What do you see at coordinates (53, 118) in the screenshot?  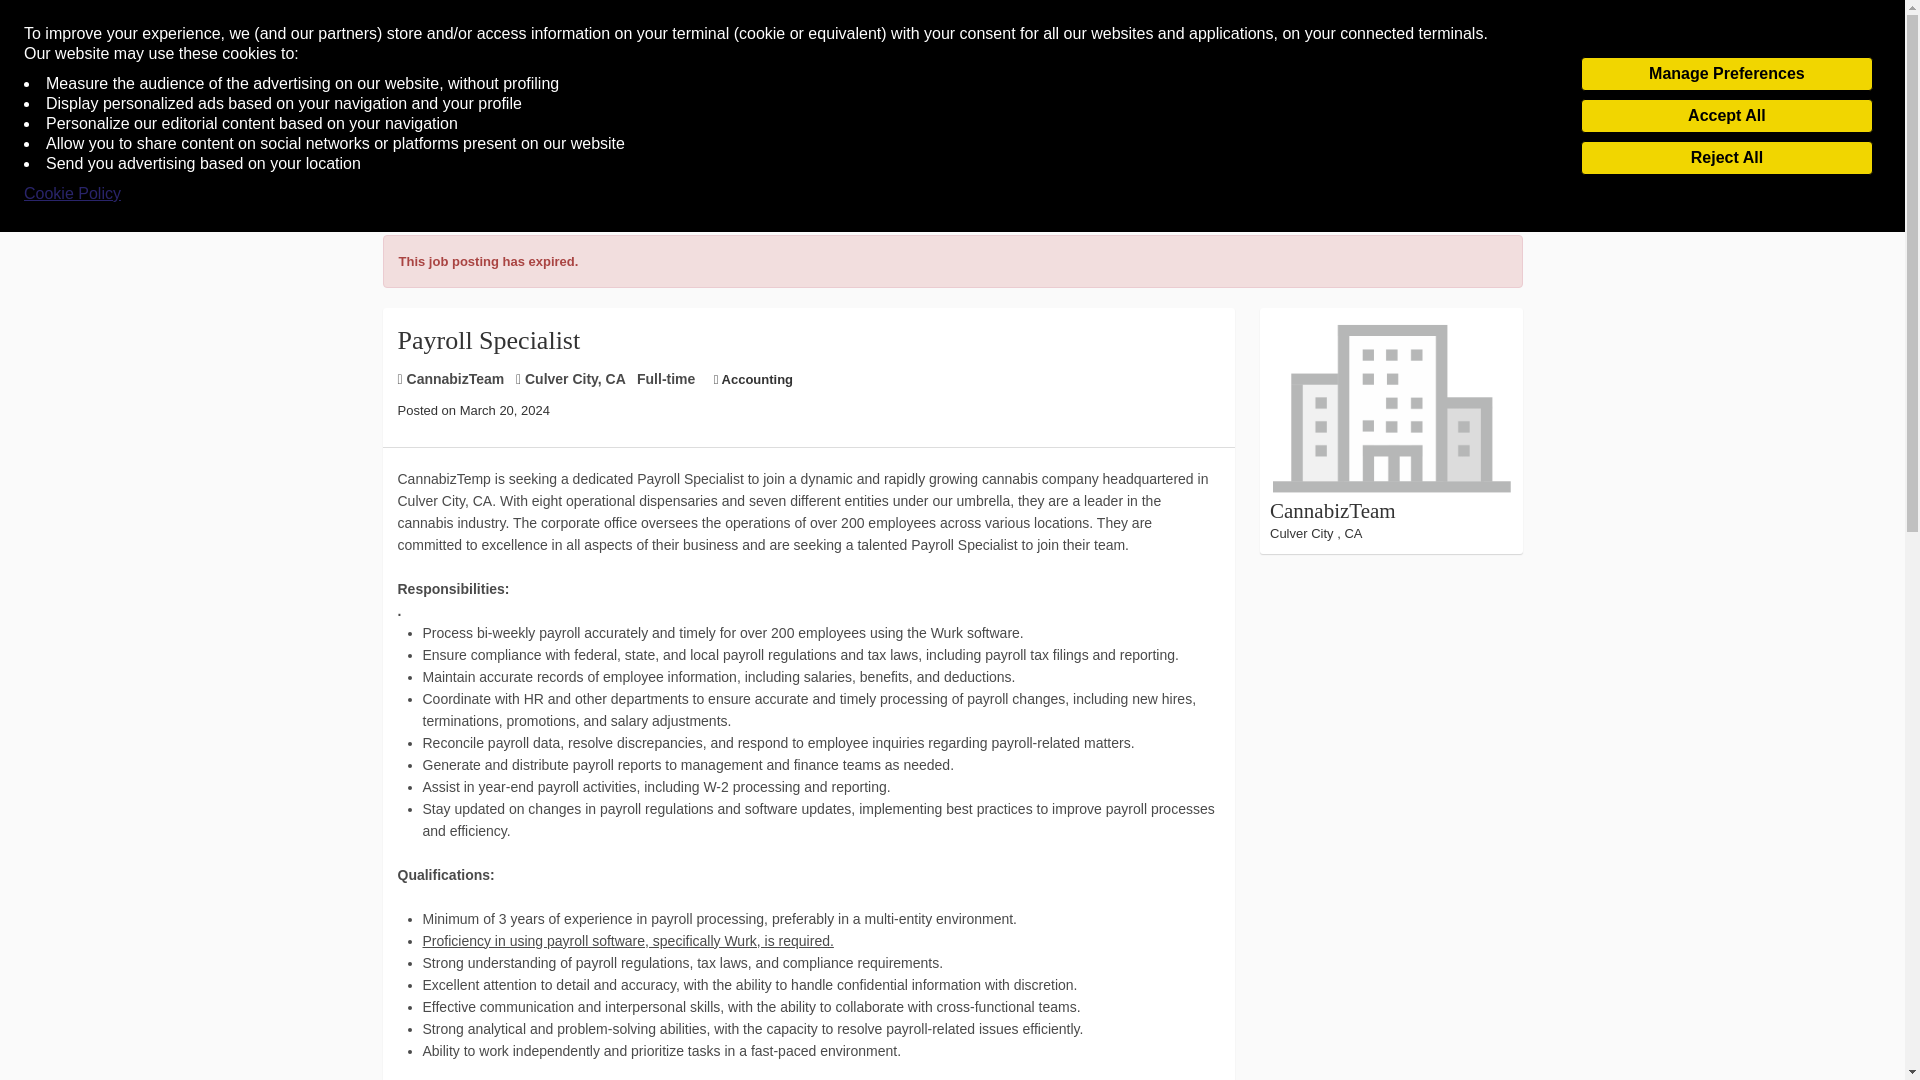 I see `Menu` at bounding box center [53, 118].